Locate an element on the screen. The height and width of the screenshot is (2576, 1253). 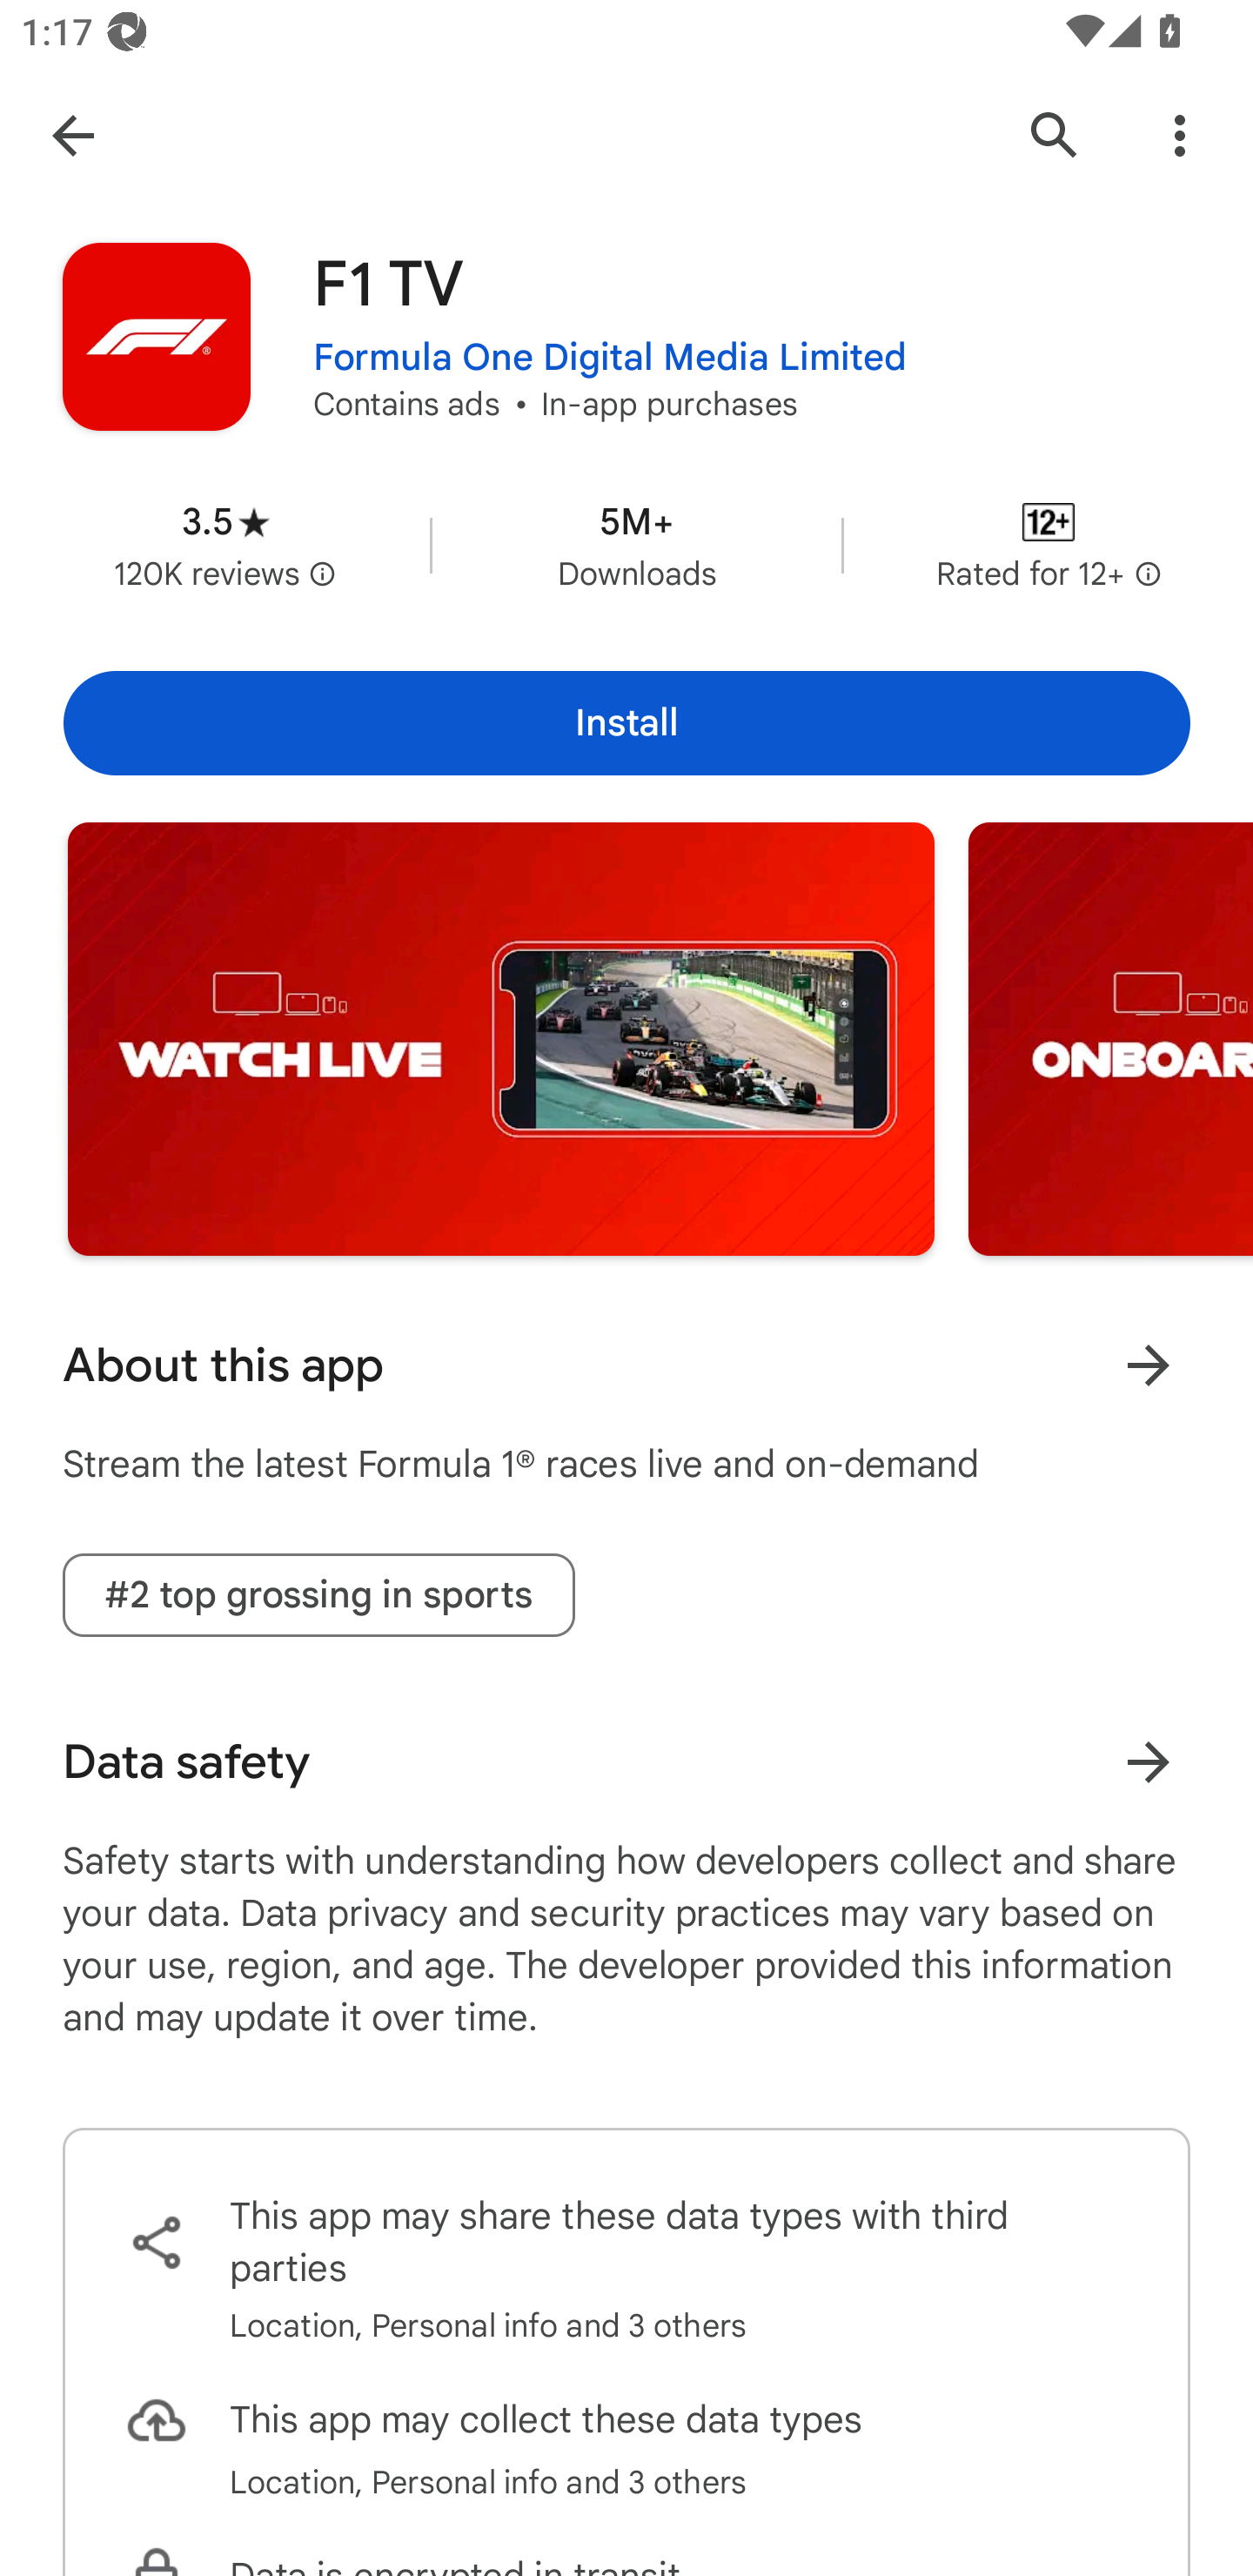
Install is located at coordinates (626, 722).